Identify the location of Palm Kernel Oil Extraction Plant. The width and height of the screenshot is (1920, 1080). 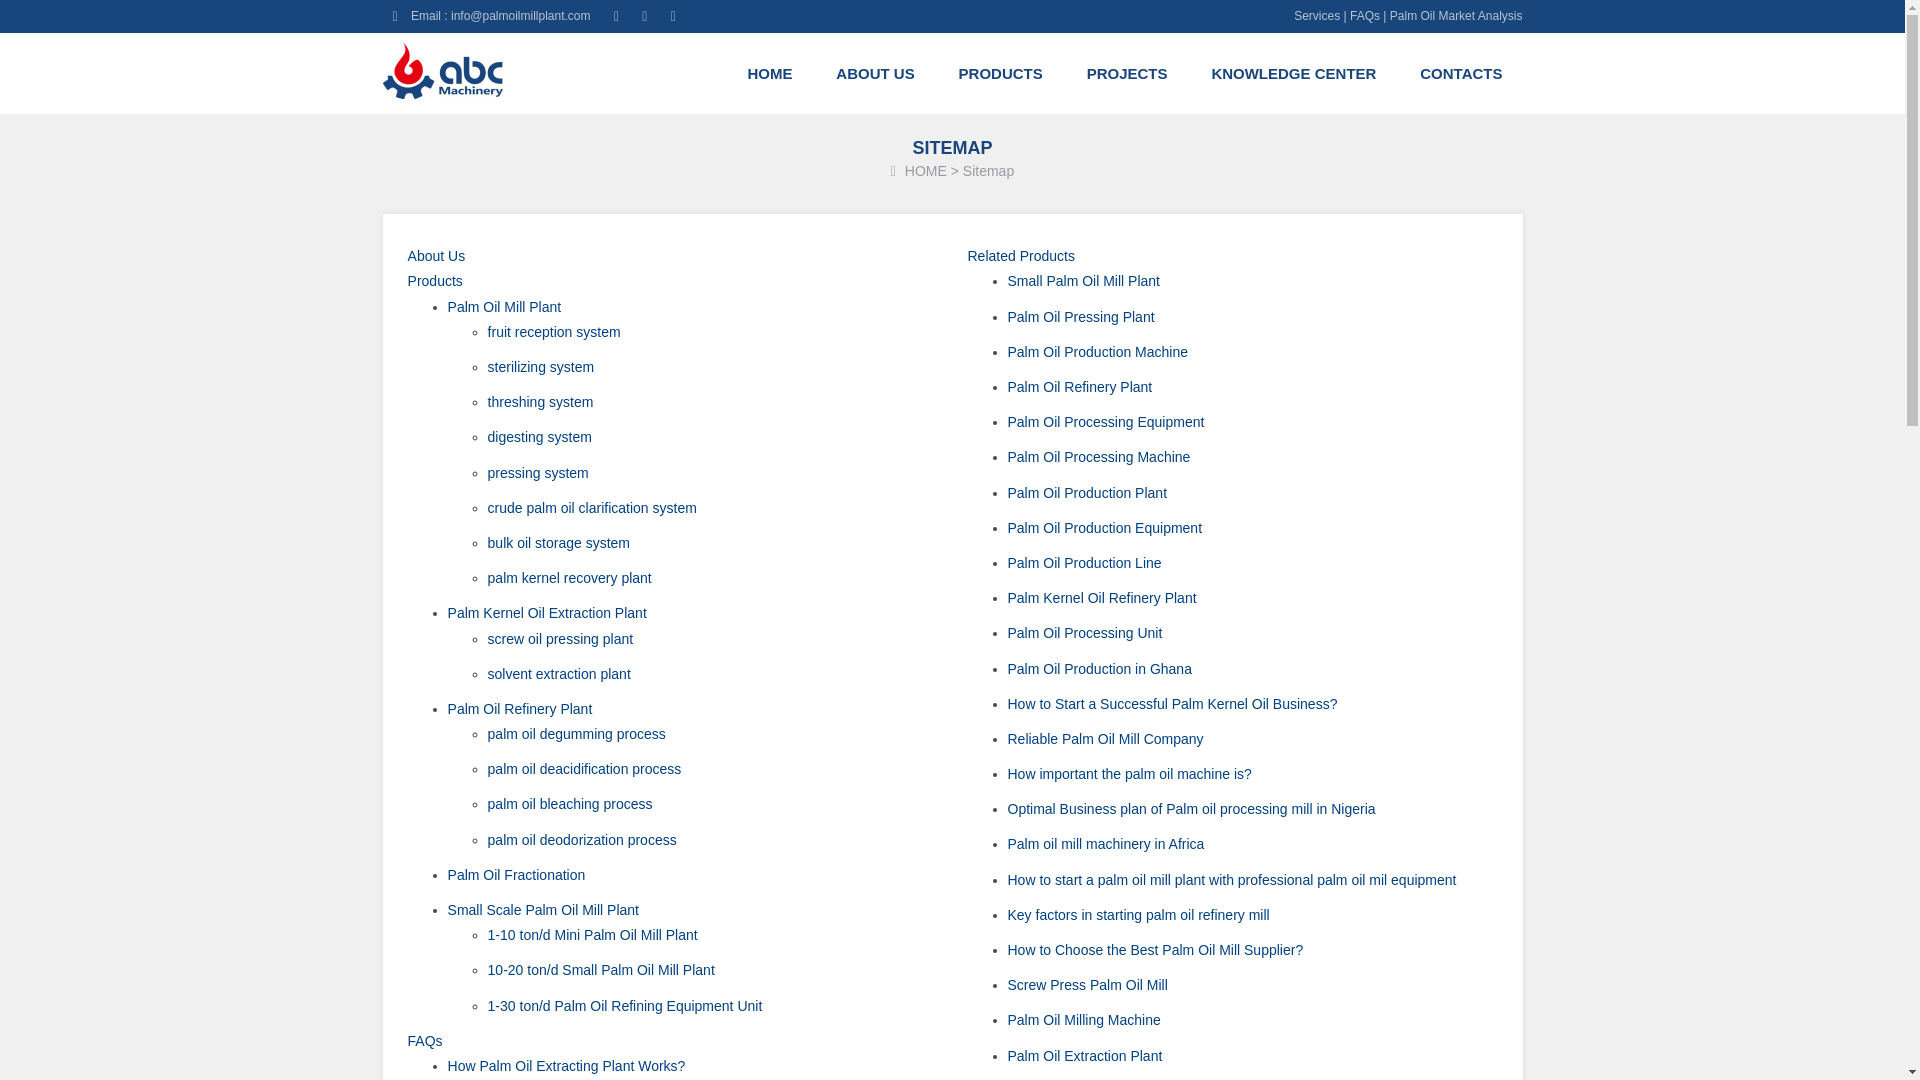
(547, 612).